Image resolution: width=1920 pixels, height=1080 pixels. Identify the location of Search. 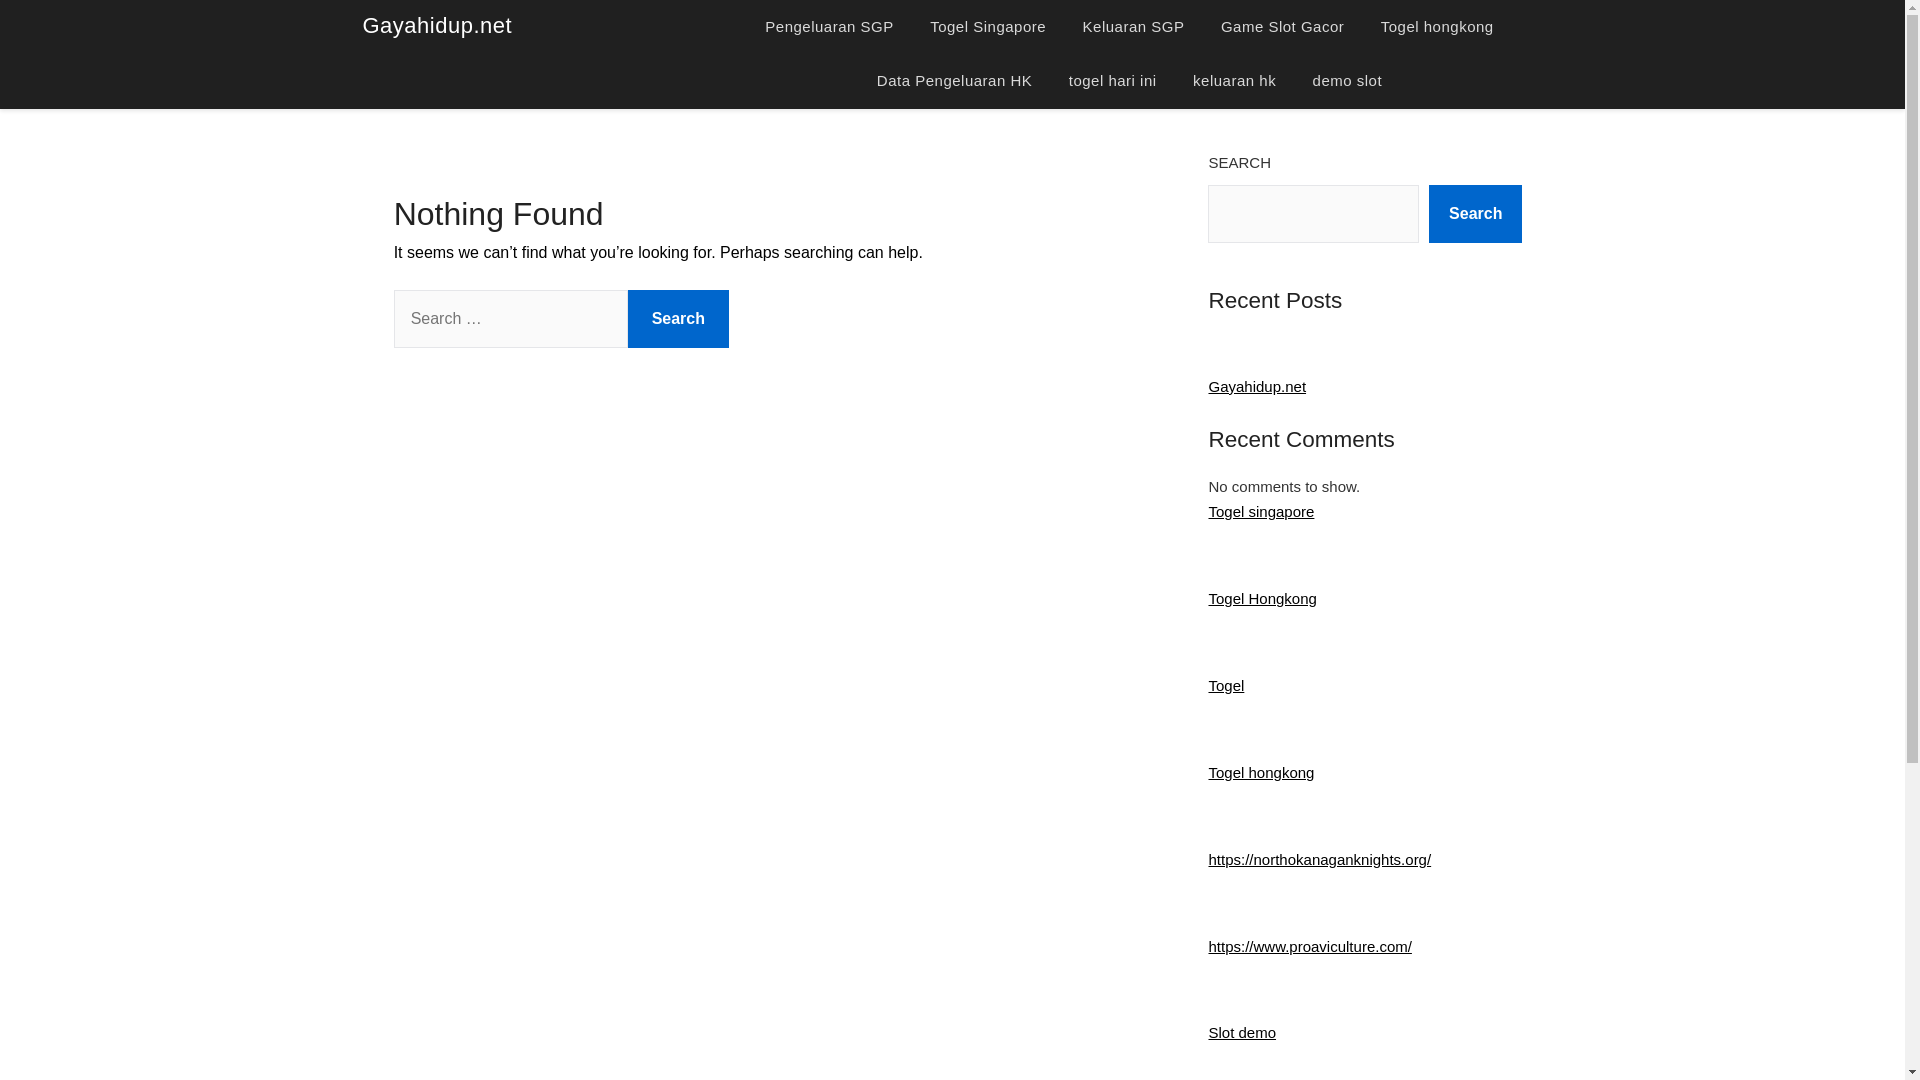
(678, 318).